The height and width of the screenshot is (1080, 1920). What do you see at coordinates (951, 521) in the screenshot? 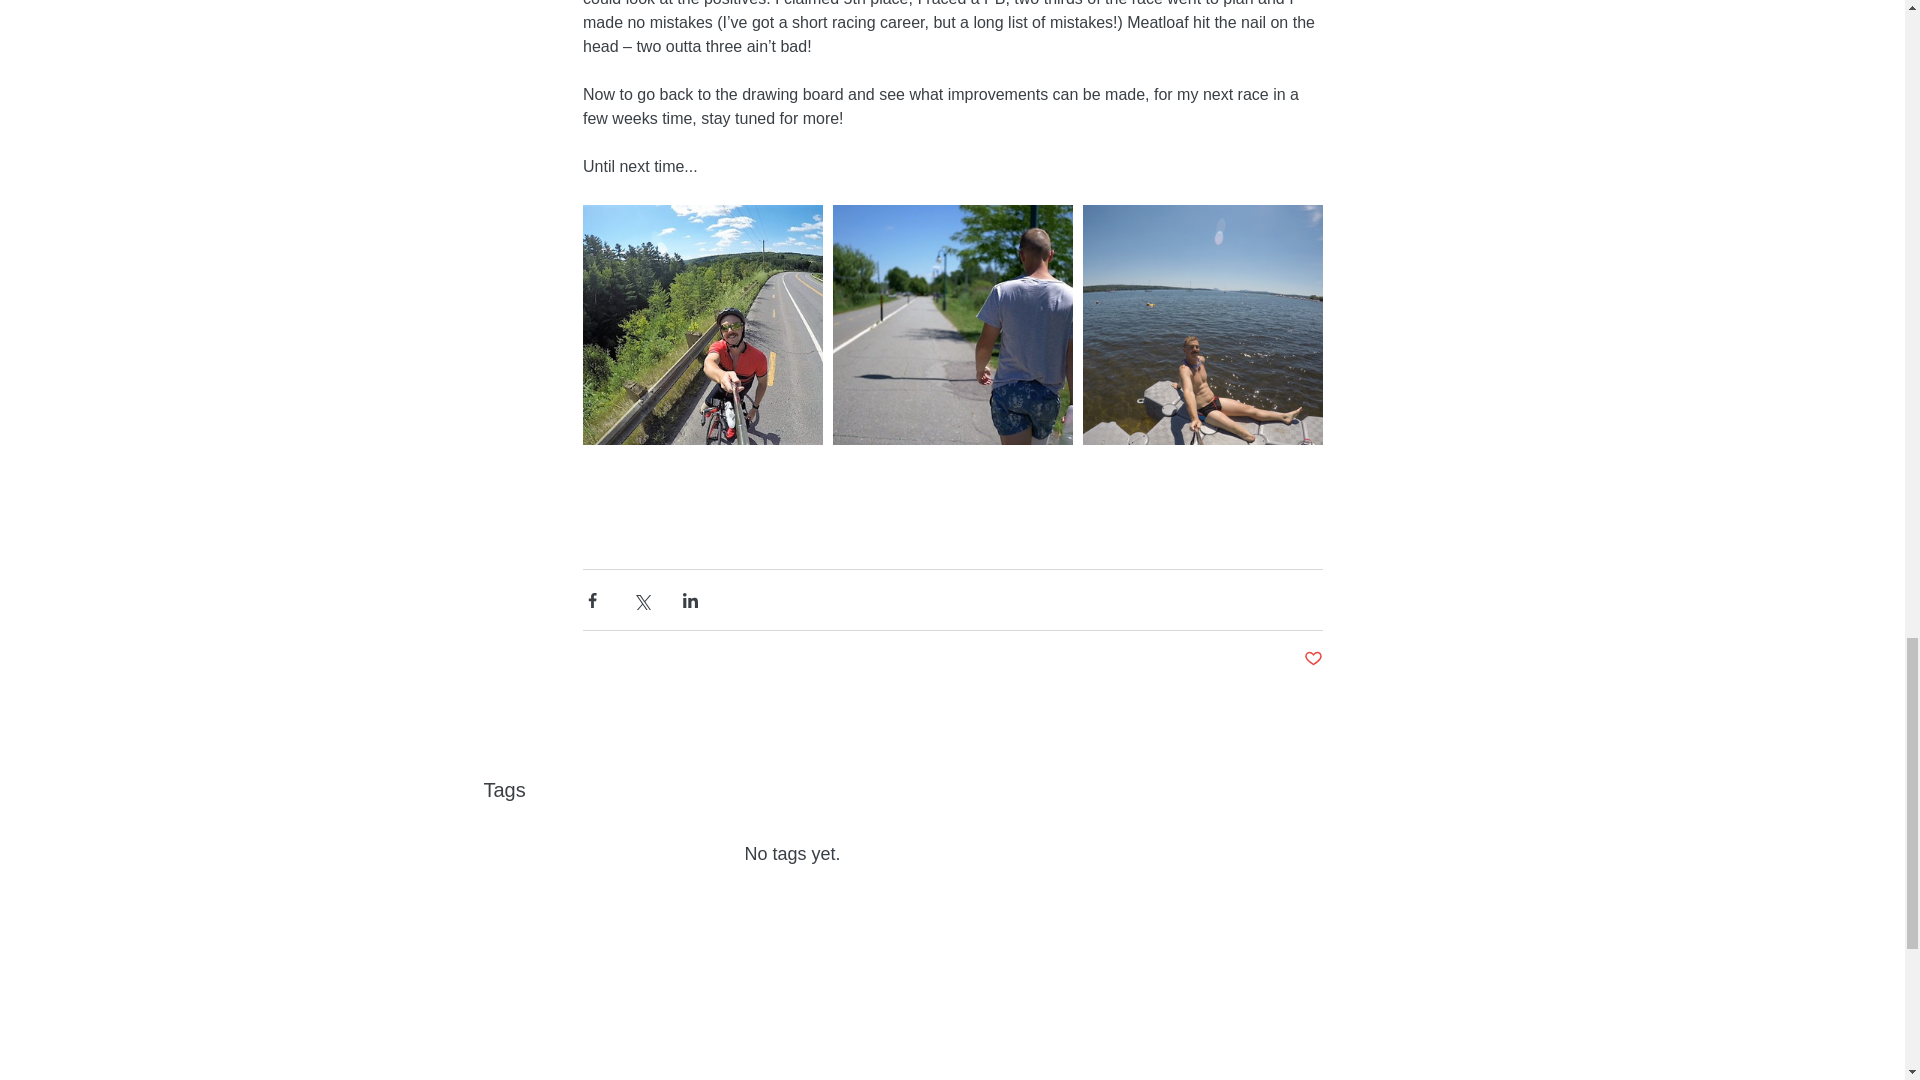
I see `Normality` at bounding box center [951, 521].